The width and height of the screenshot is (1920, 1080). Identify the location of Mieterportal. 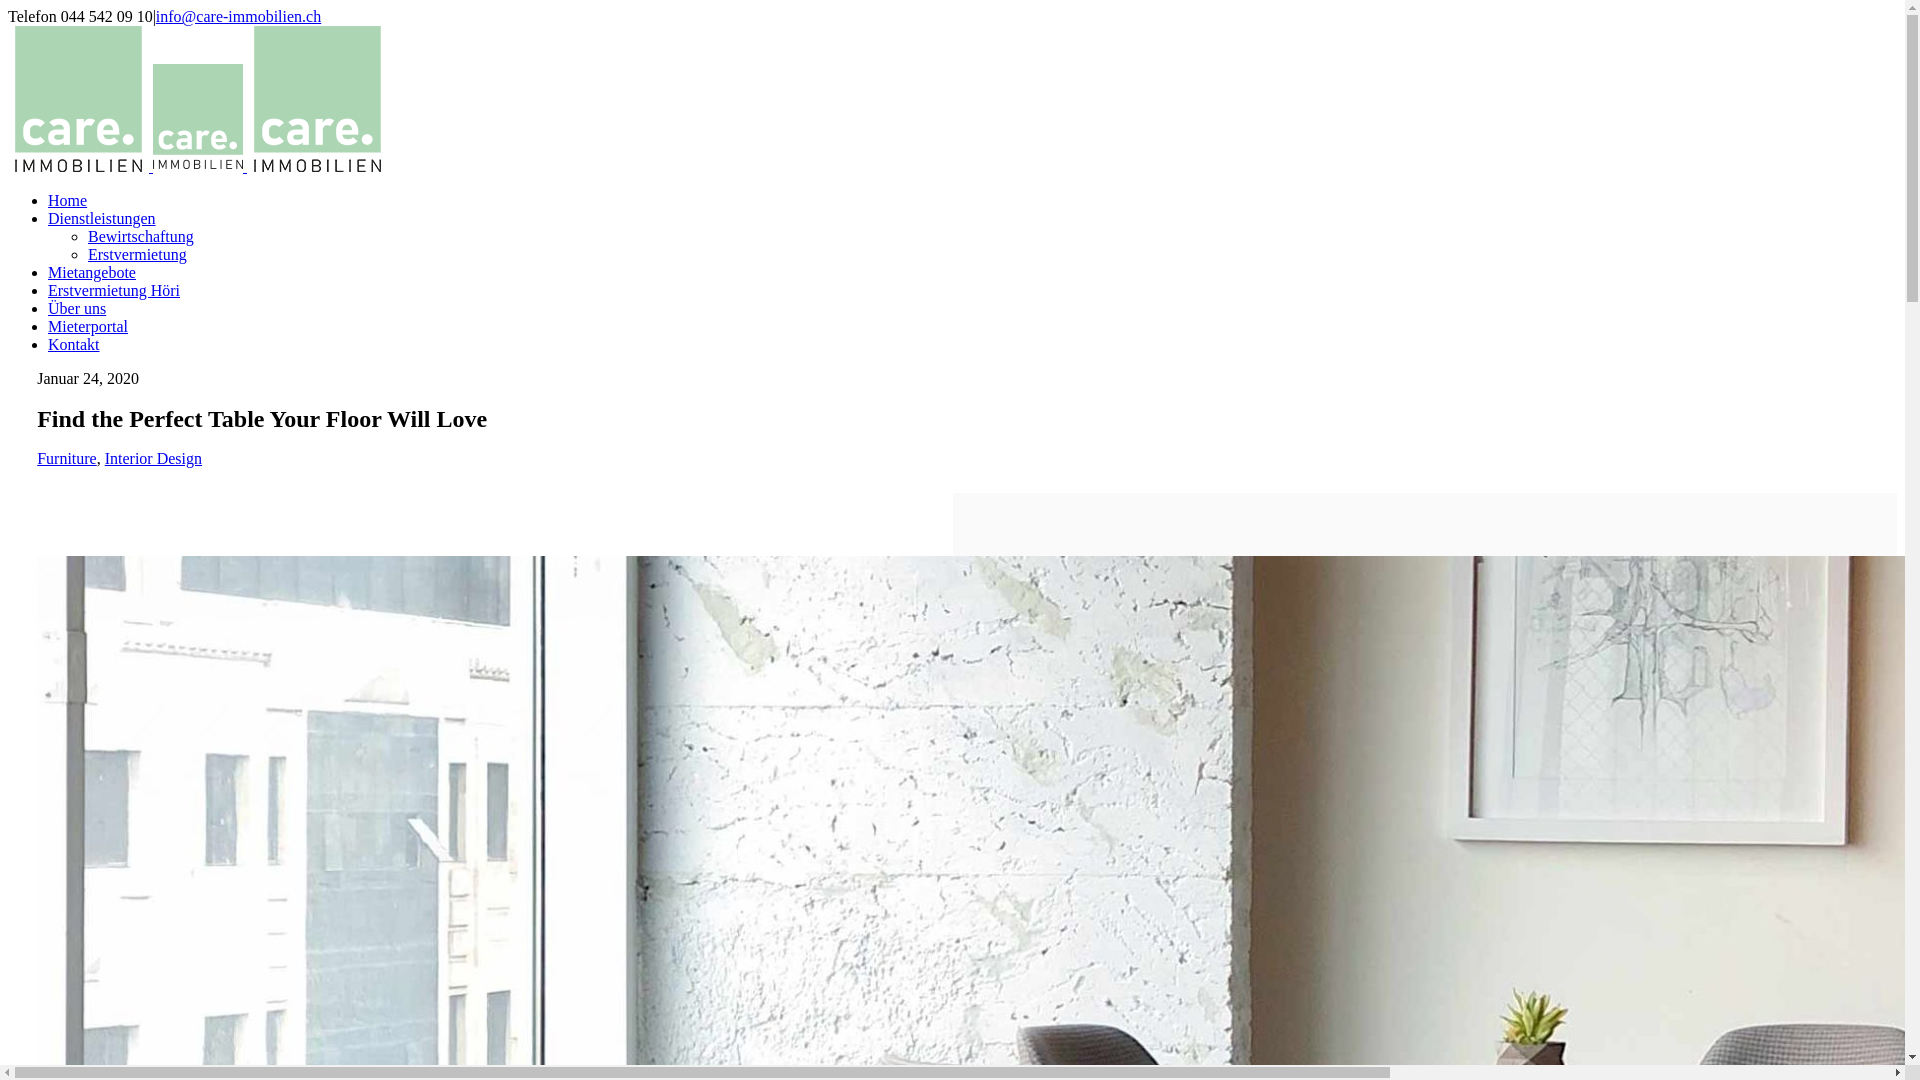
(88, 326).